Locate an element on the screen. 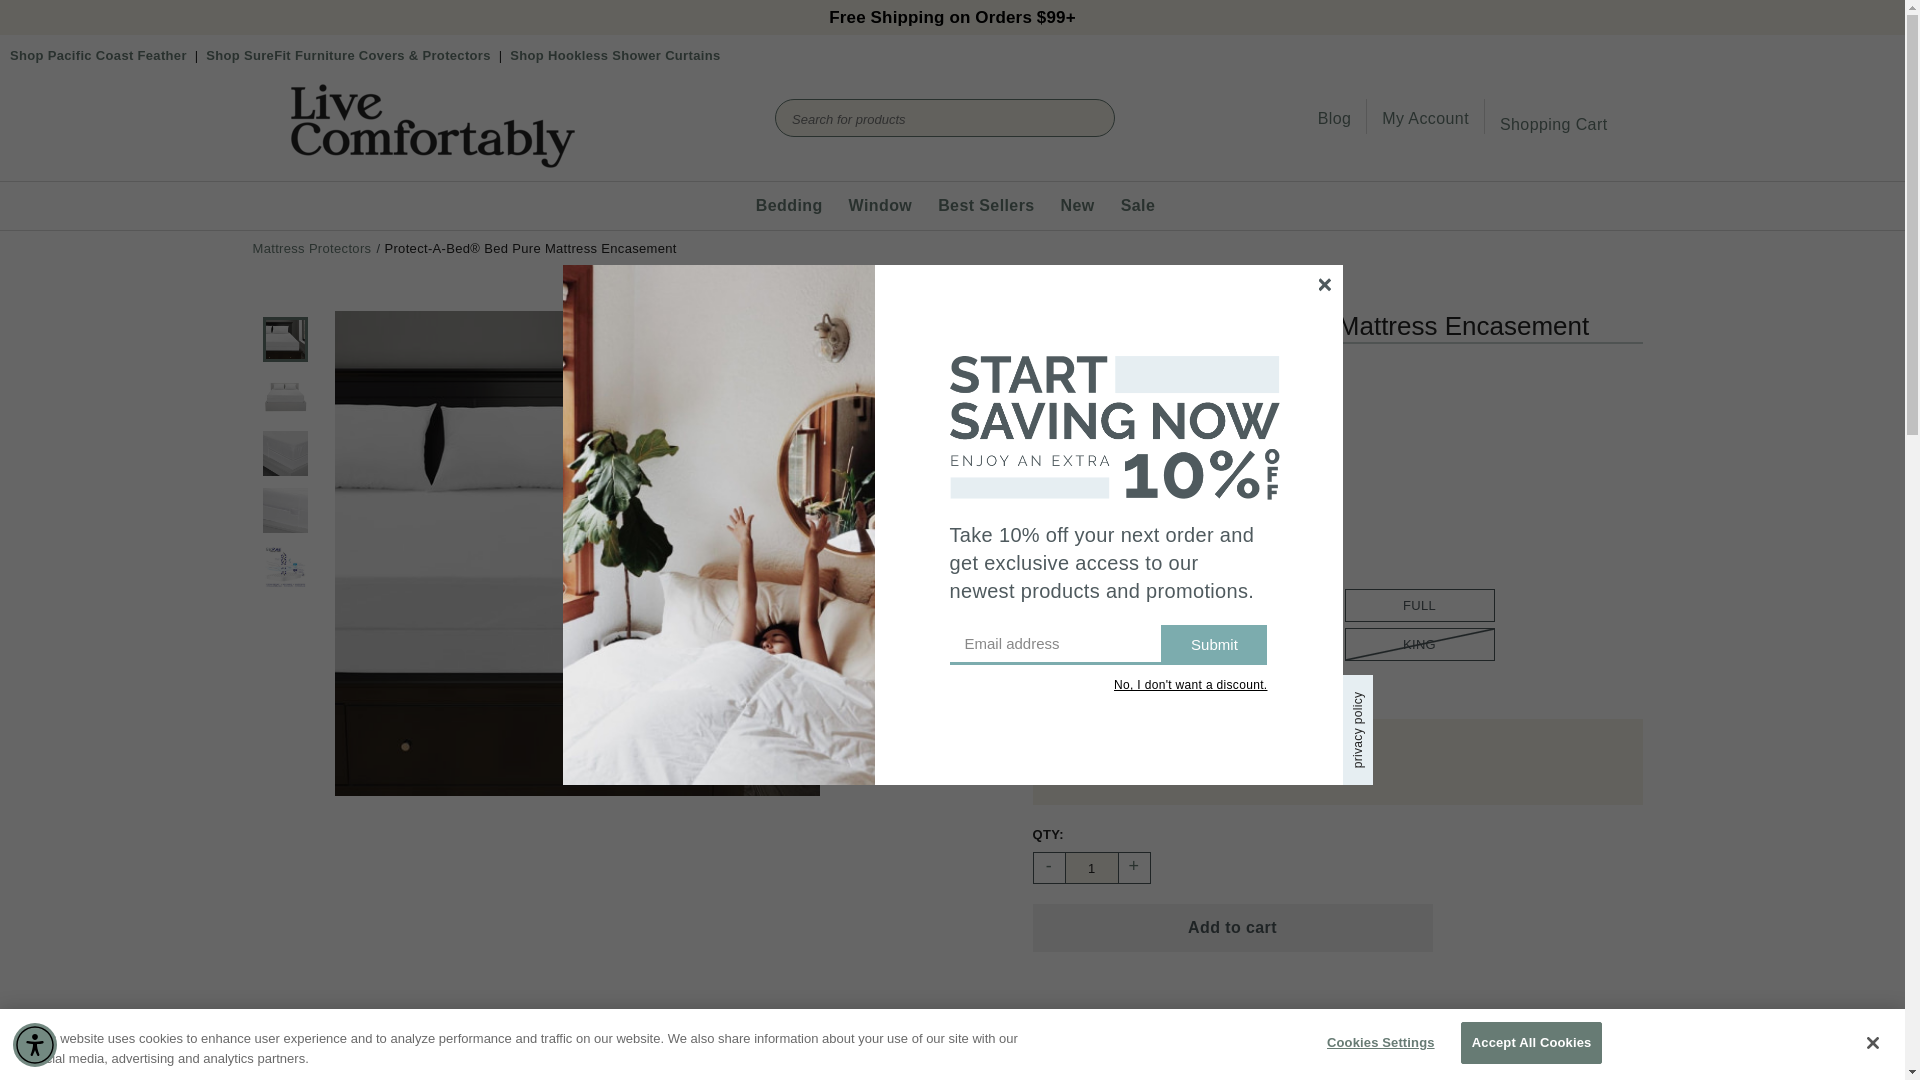 This screenshot has width=1920, height=1080. Best Sellers is located at coordinates (982, 206).